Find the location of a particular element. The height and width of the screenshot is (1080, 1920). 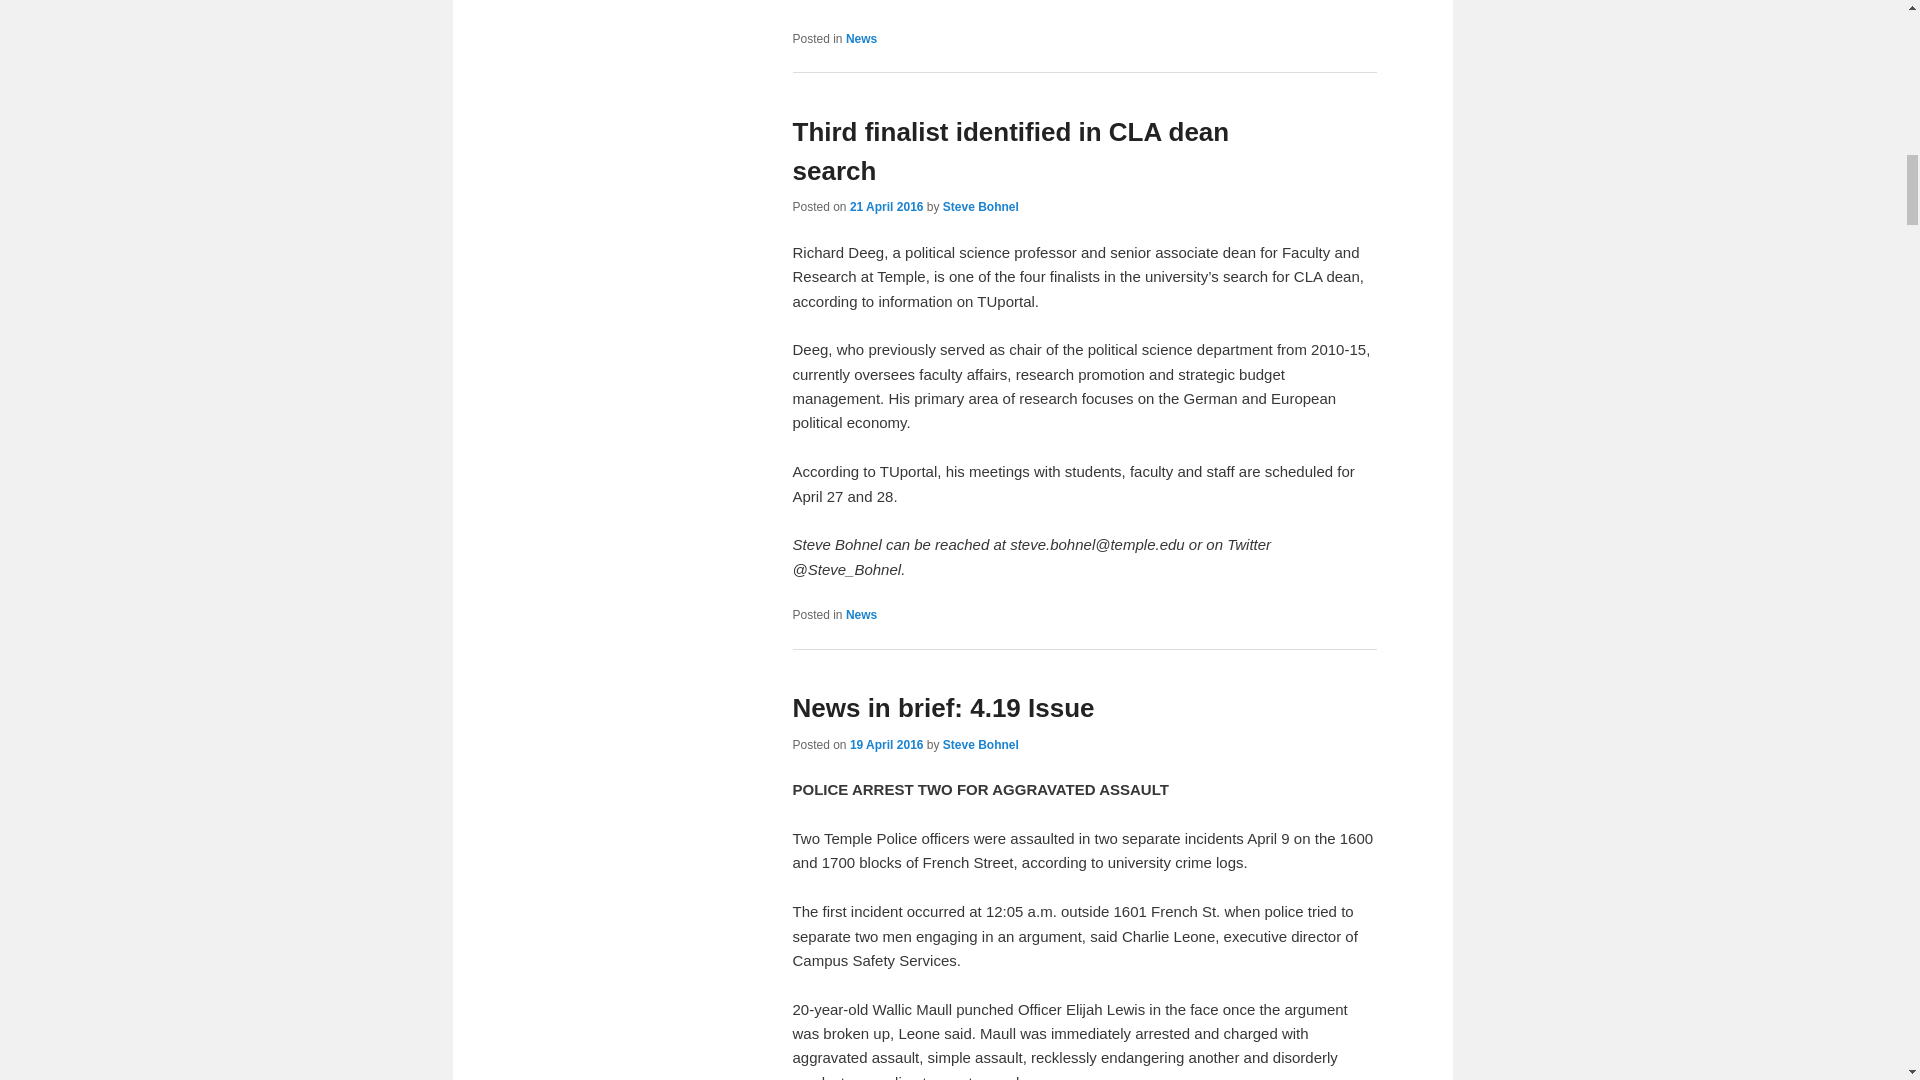

News is located at coordinates (862, 39).